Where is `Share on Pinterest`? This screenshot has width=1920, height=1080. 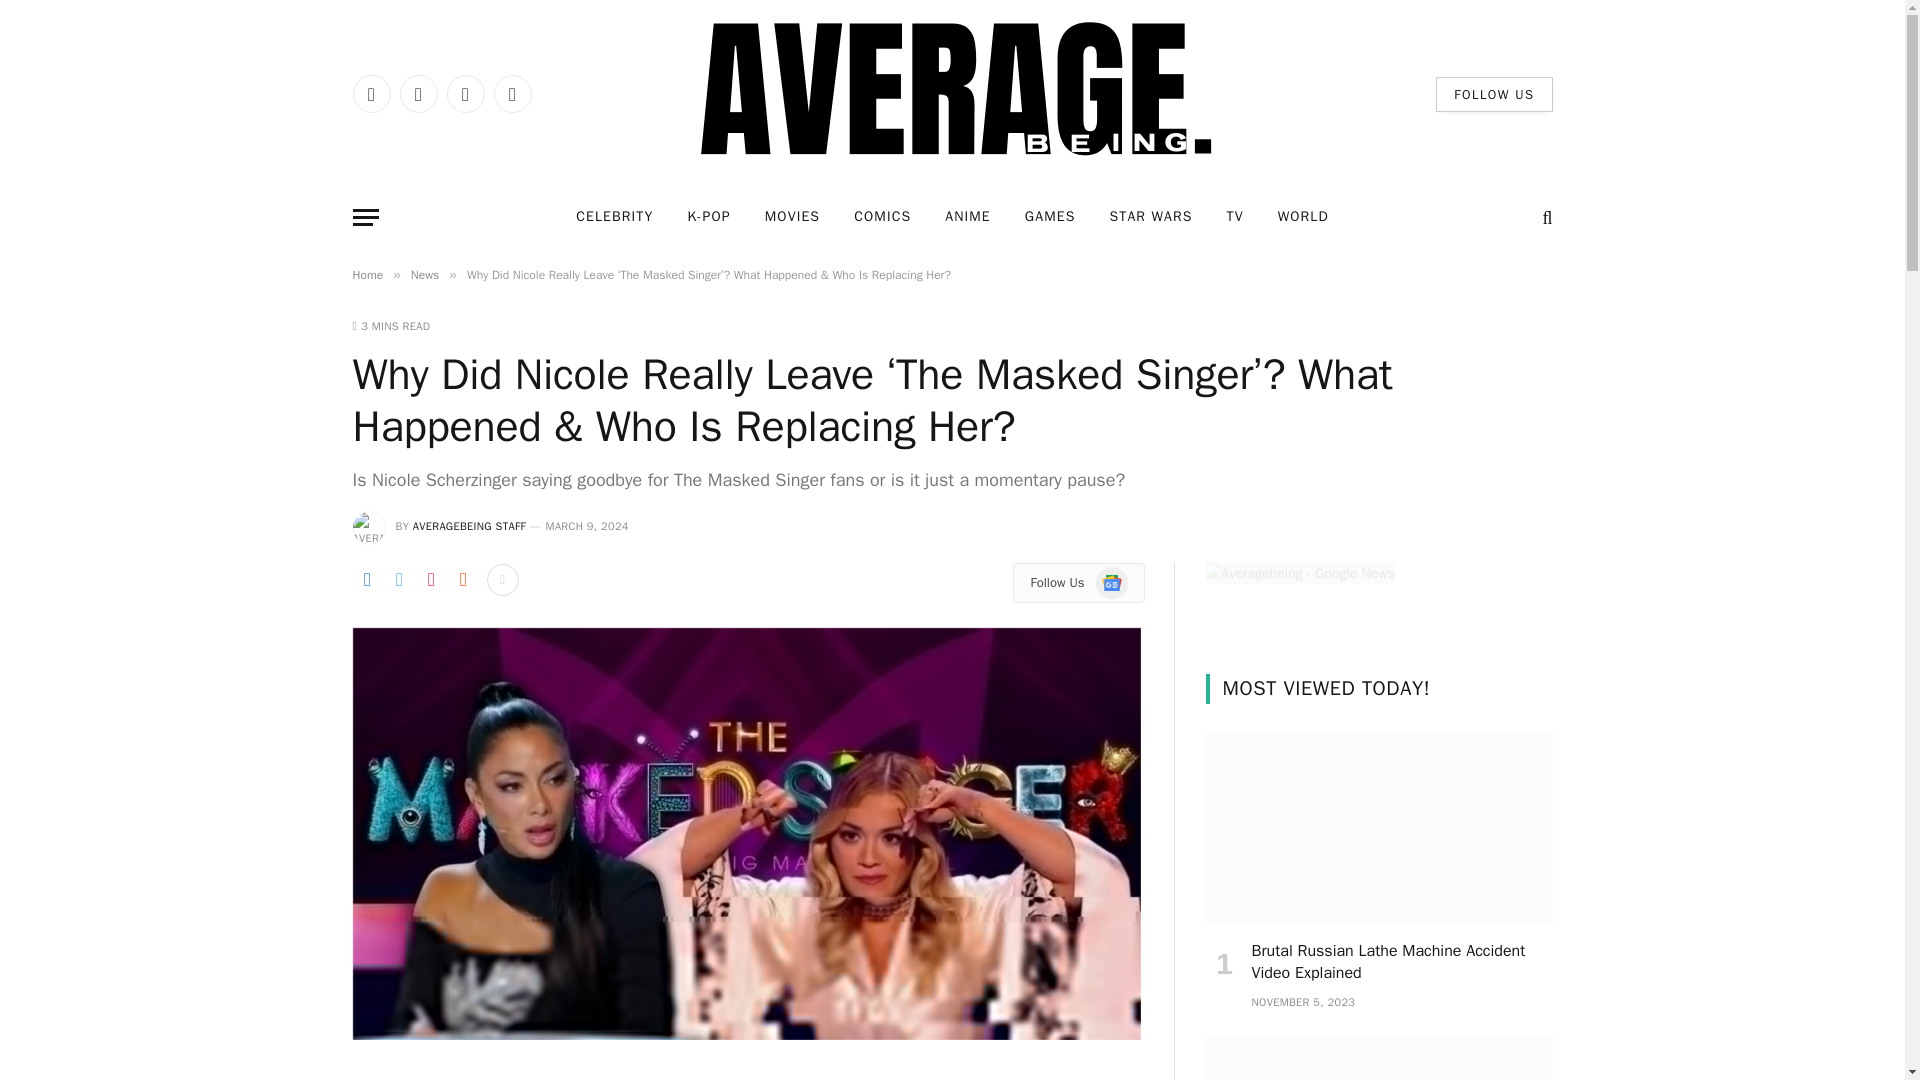
Share on Pinterest is located at coordinates (430, 580).